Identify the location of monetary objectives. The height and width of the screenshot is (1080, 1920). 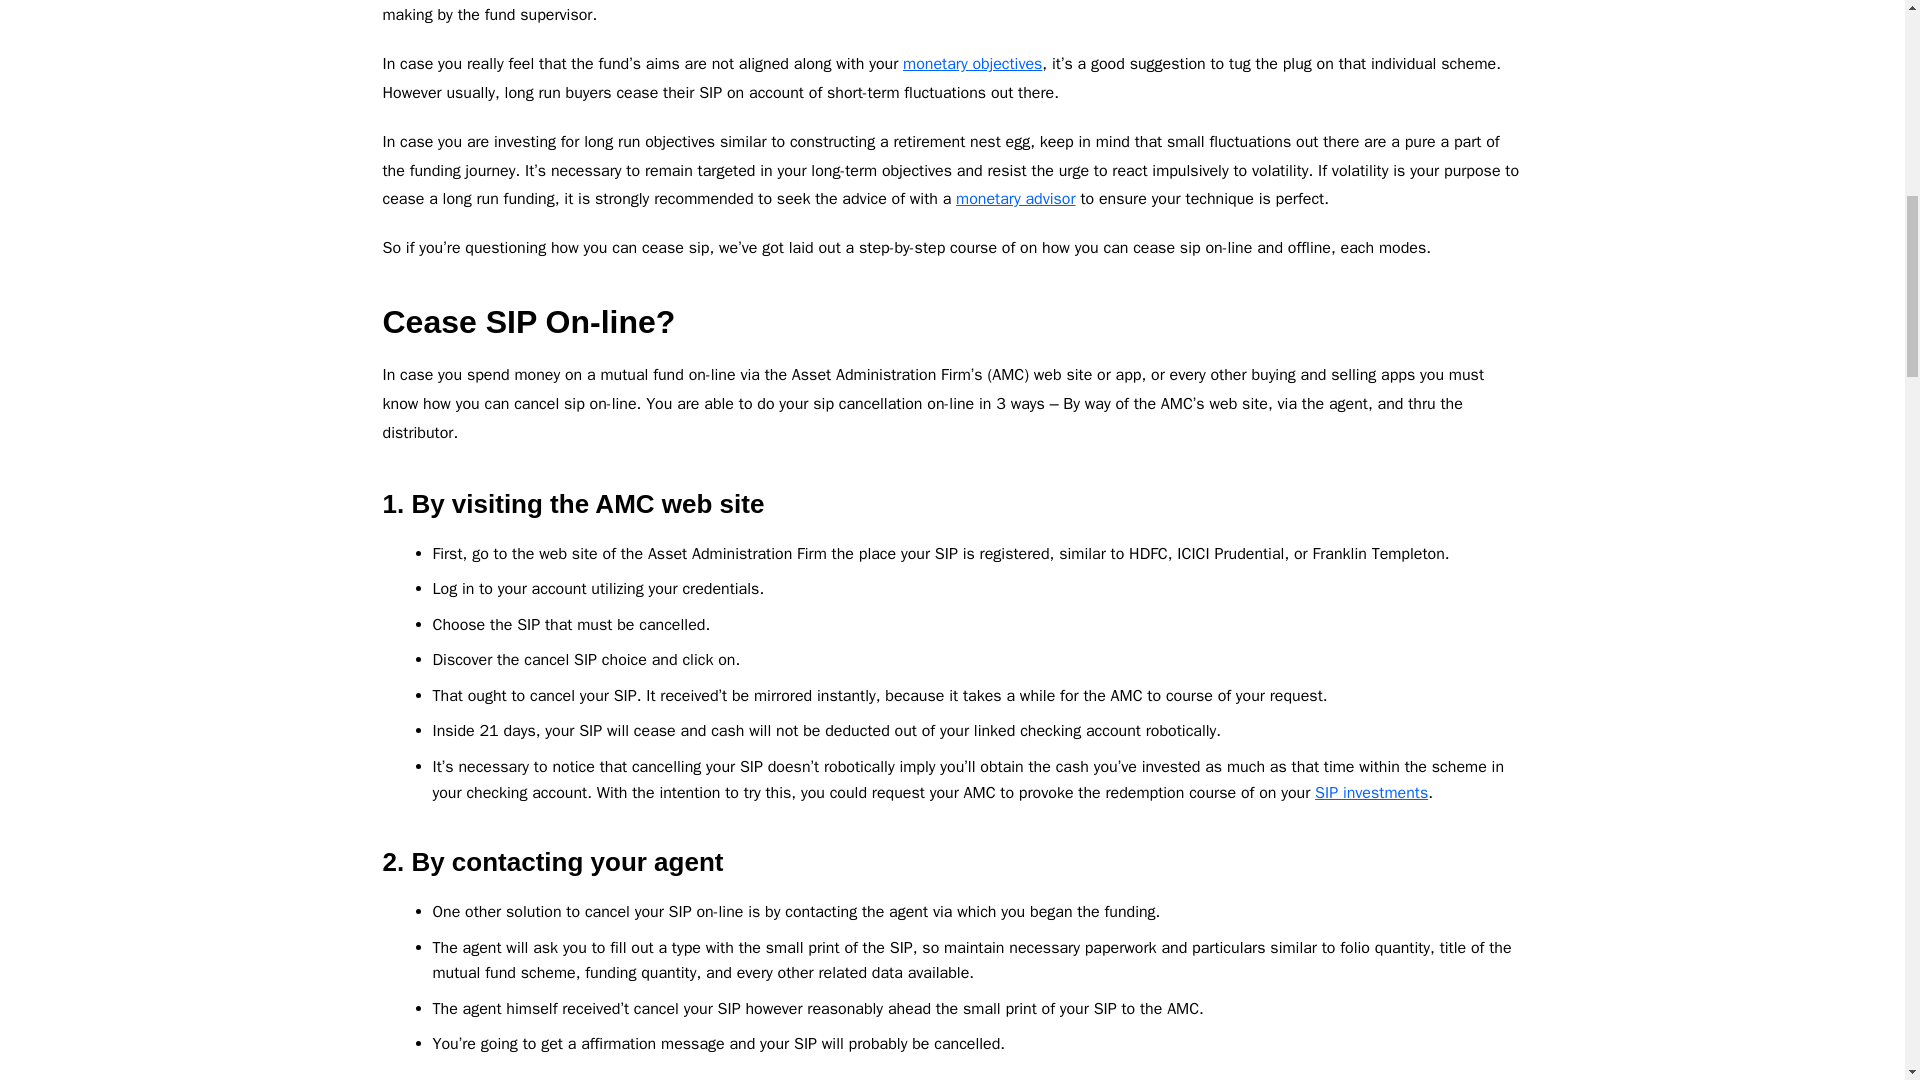
(972, 64).